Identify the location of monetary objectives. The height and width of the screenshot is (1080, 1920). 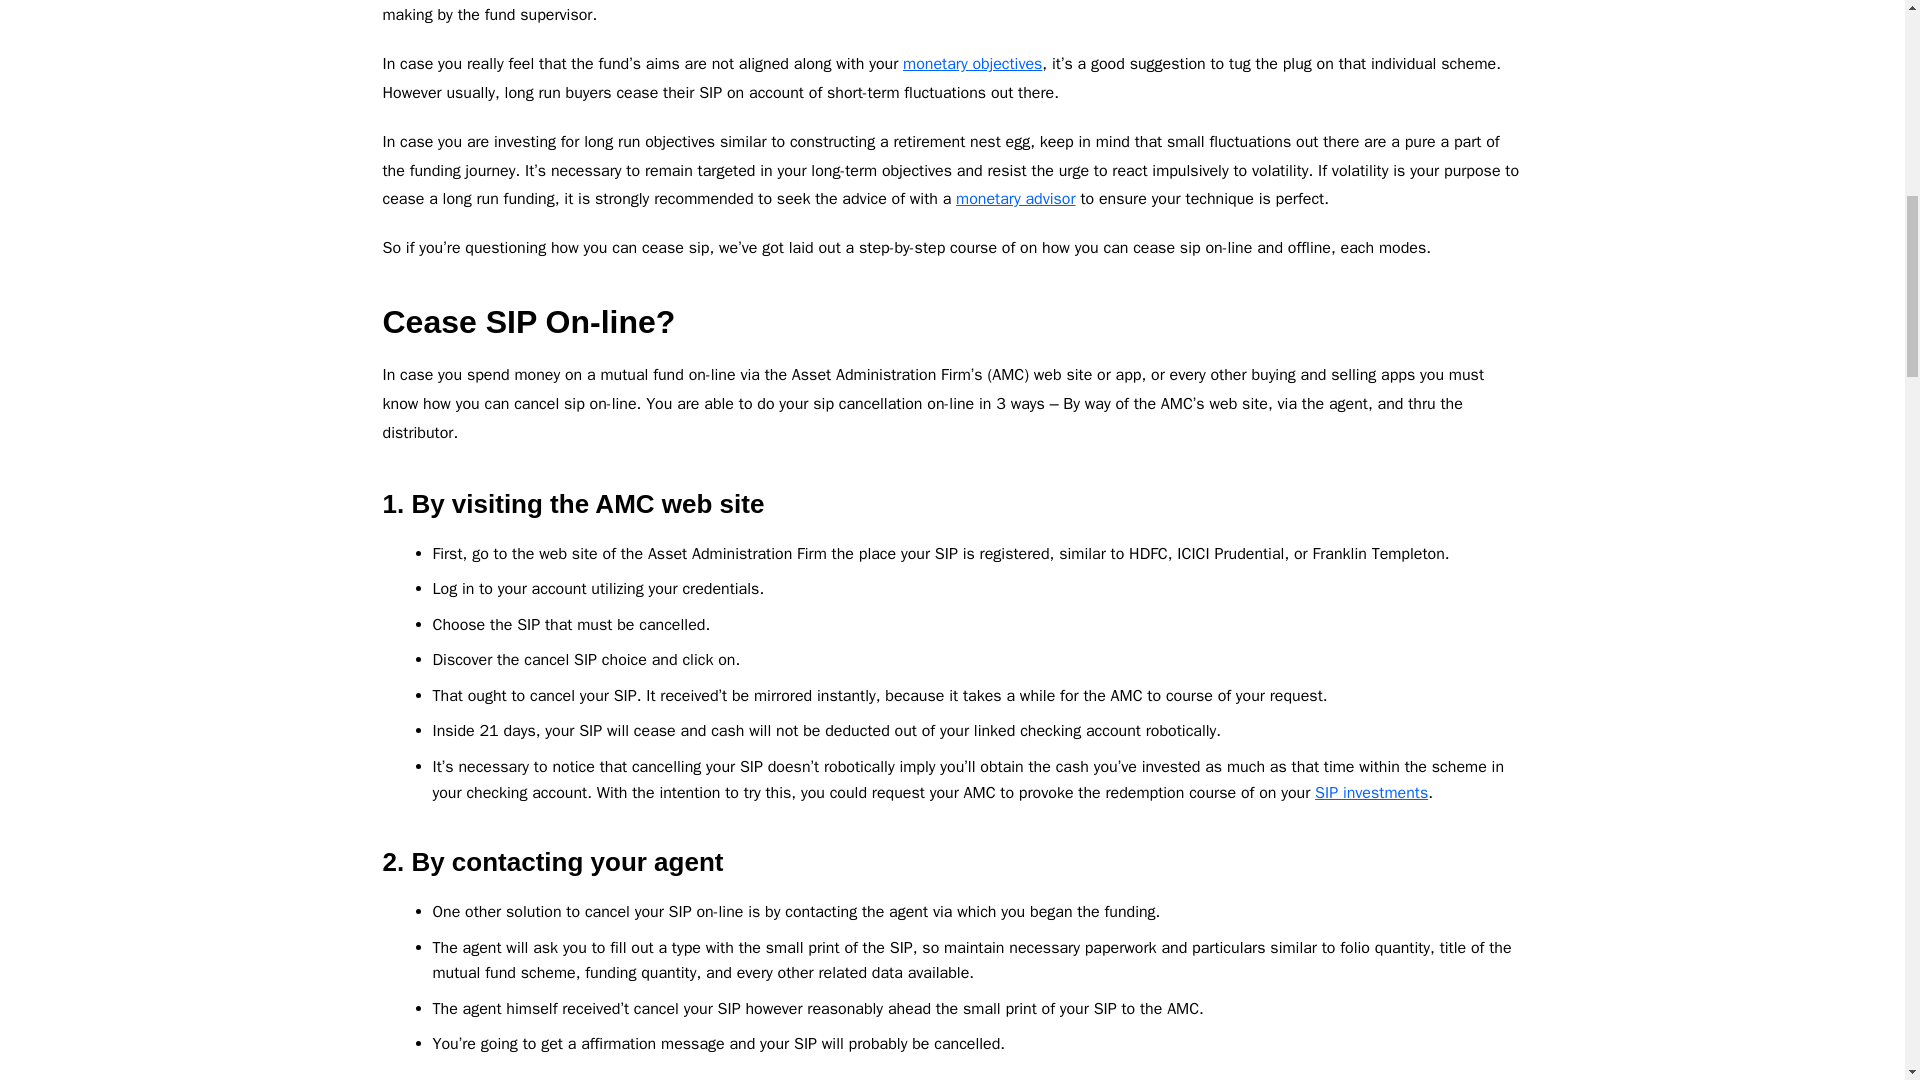
(972, 64).